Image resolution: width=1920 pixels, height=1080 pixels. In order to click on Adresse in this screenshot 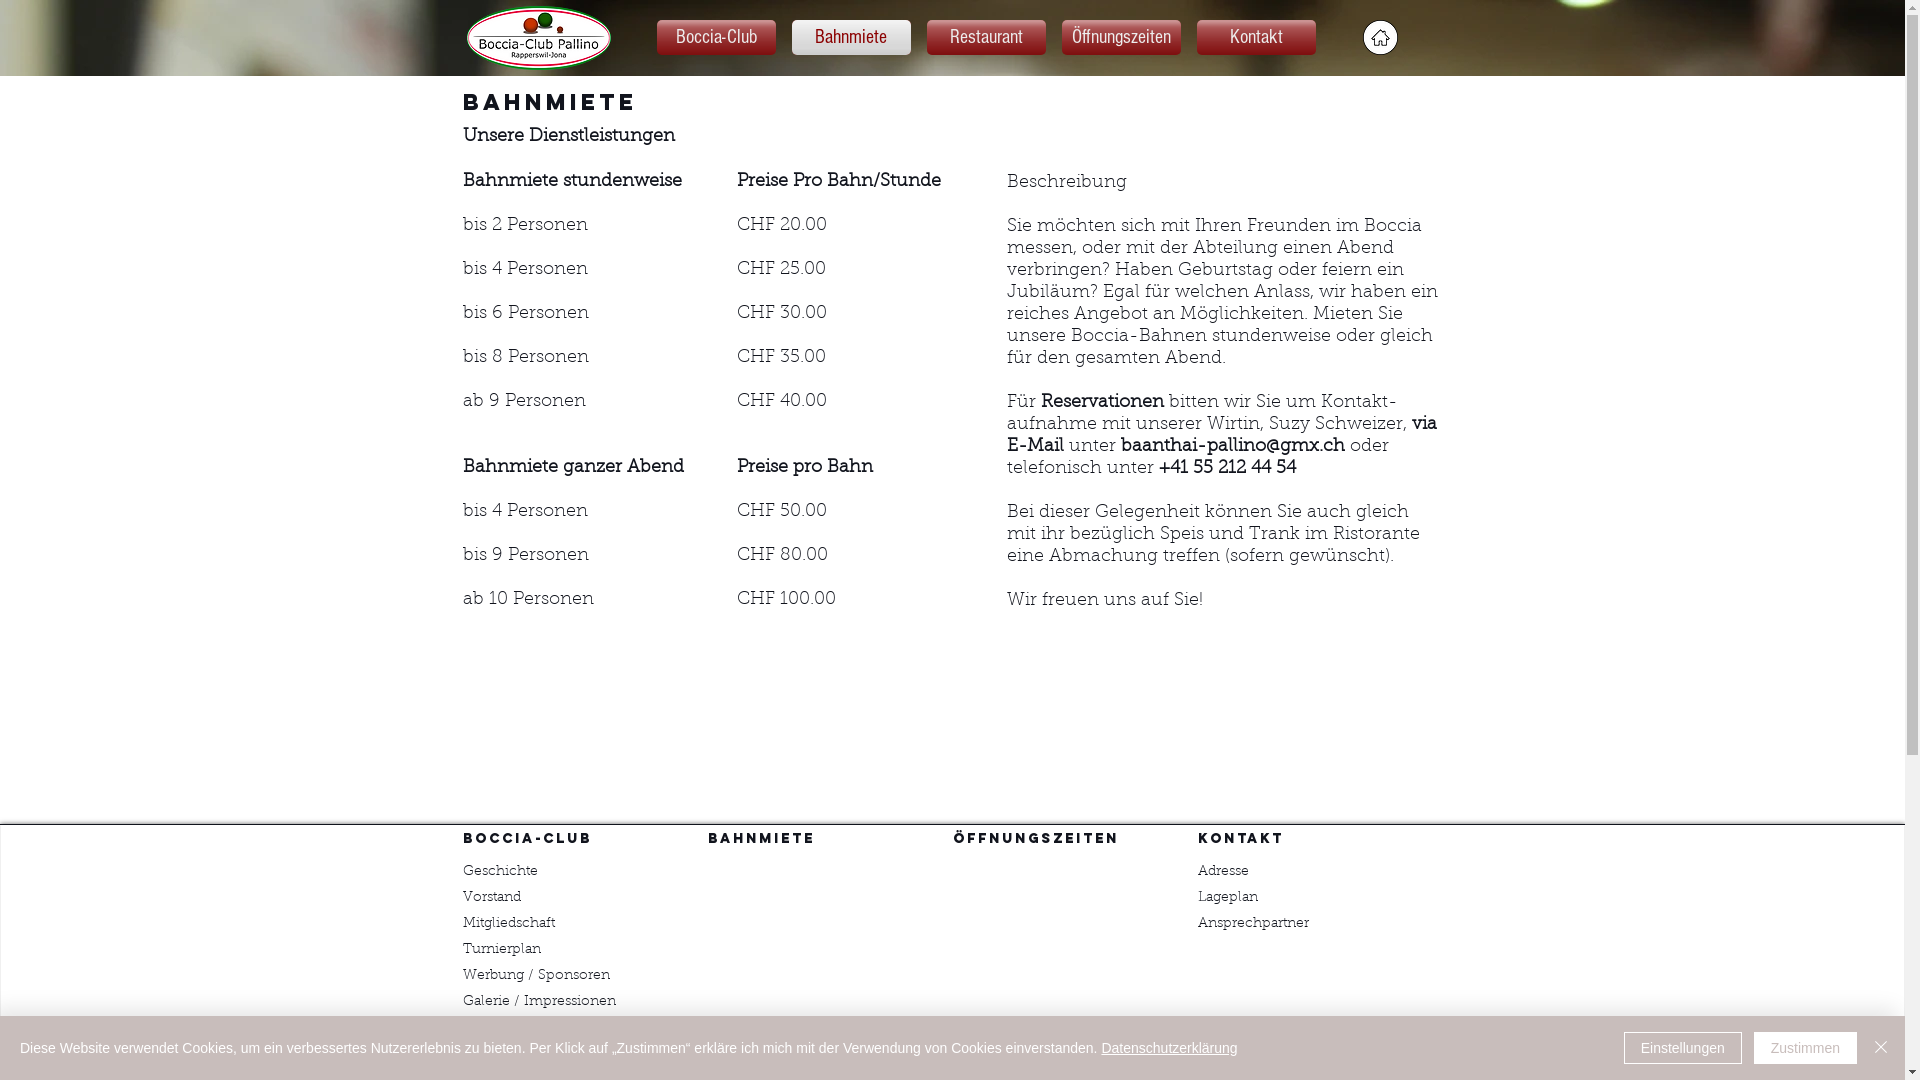, I will do `click(1224, 869)`.